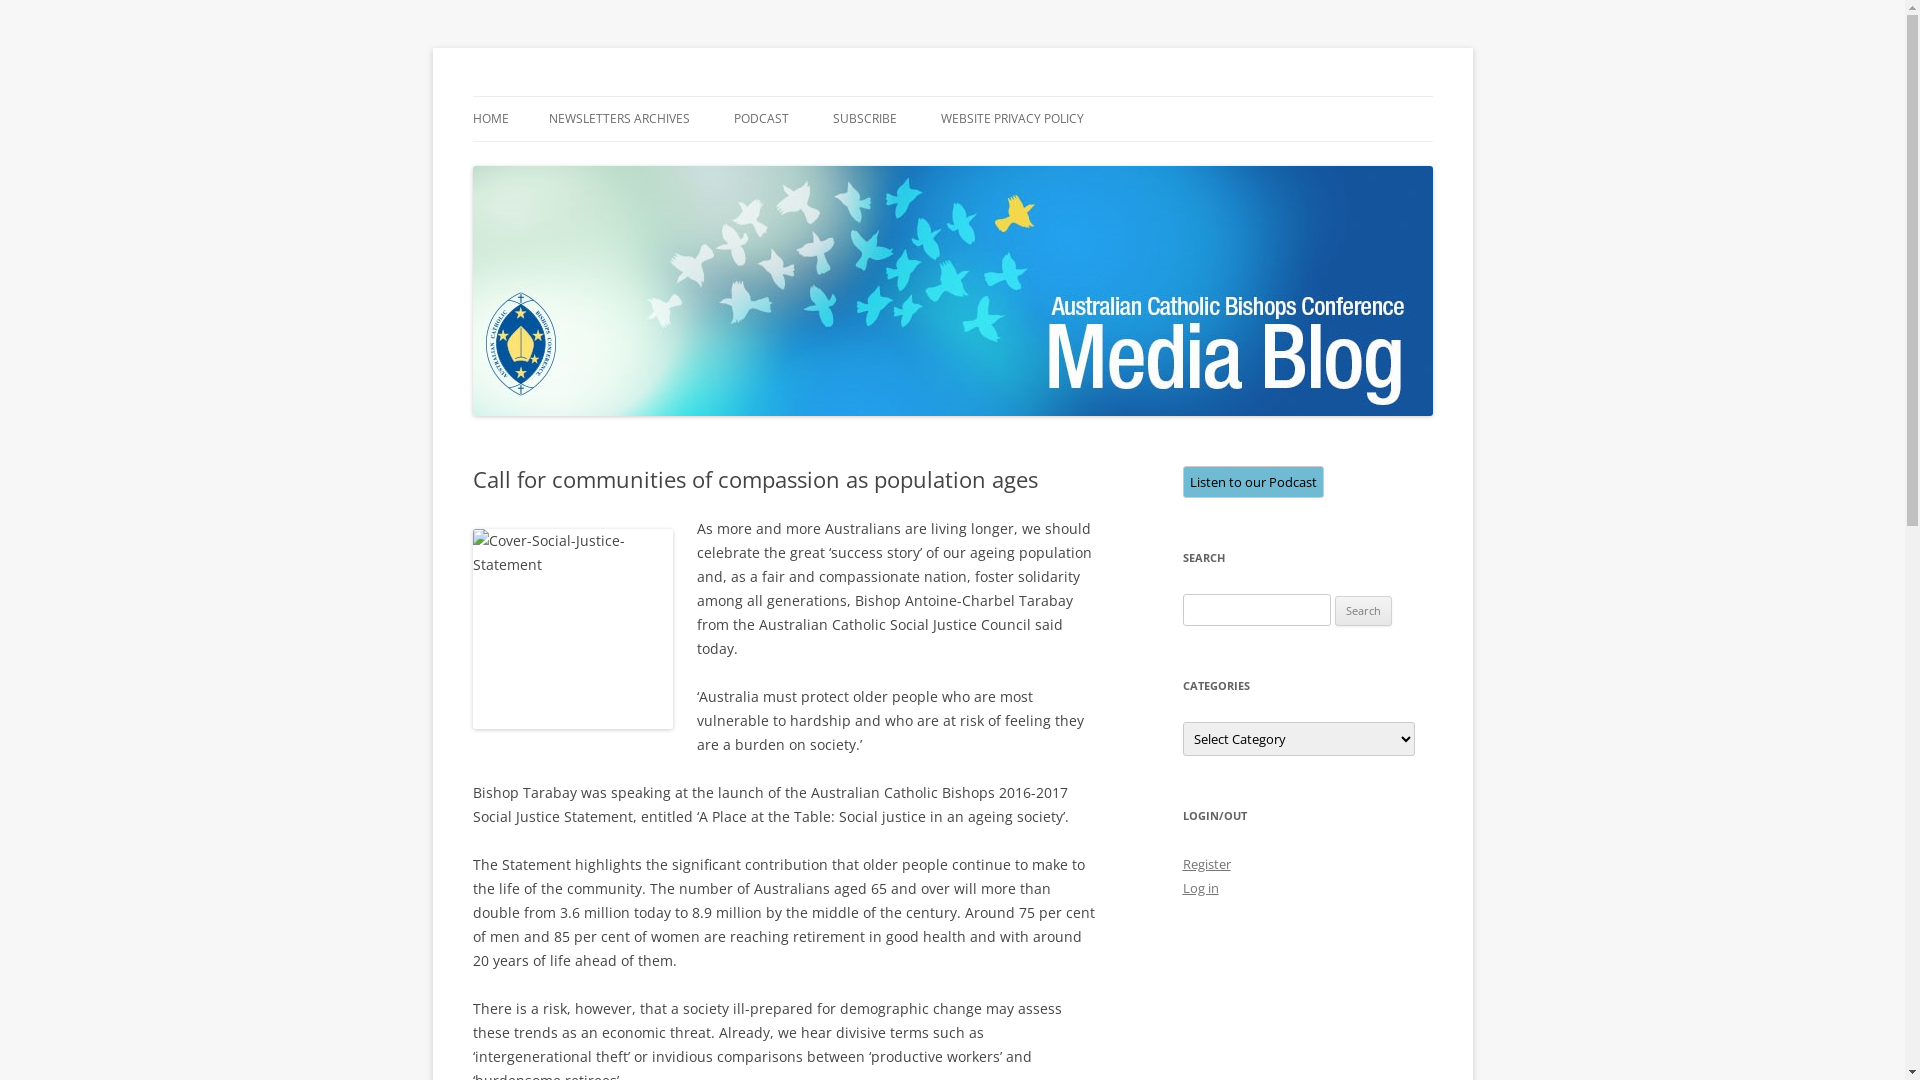  I want to click on Listen to our Podcast, so click(1252, 482).